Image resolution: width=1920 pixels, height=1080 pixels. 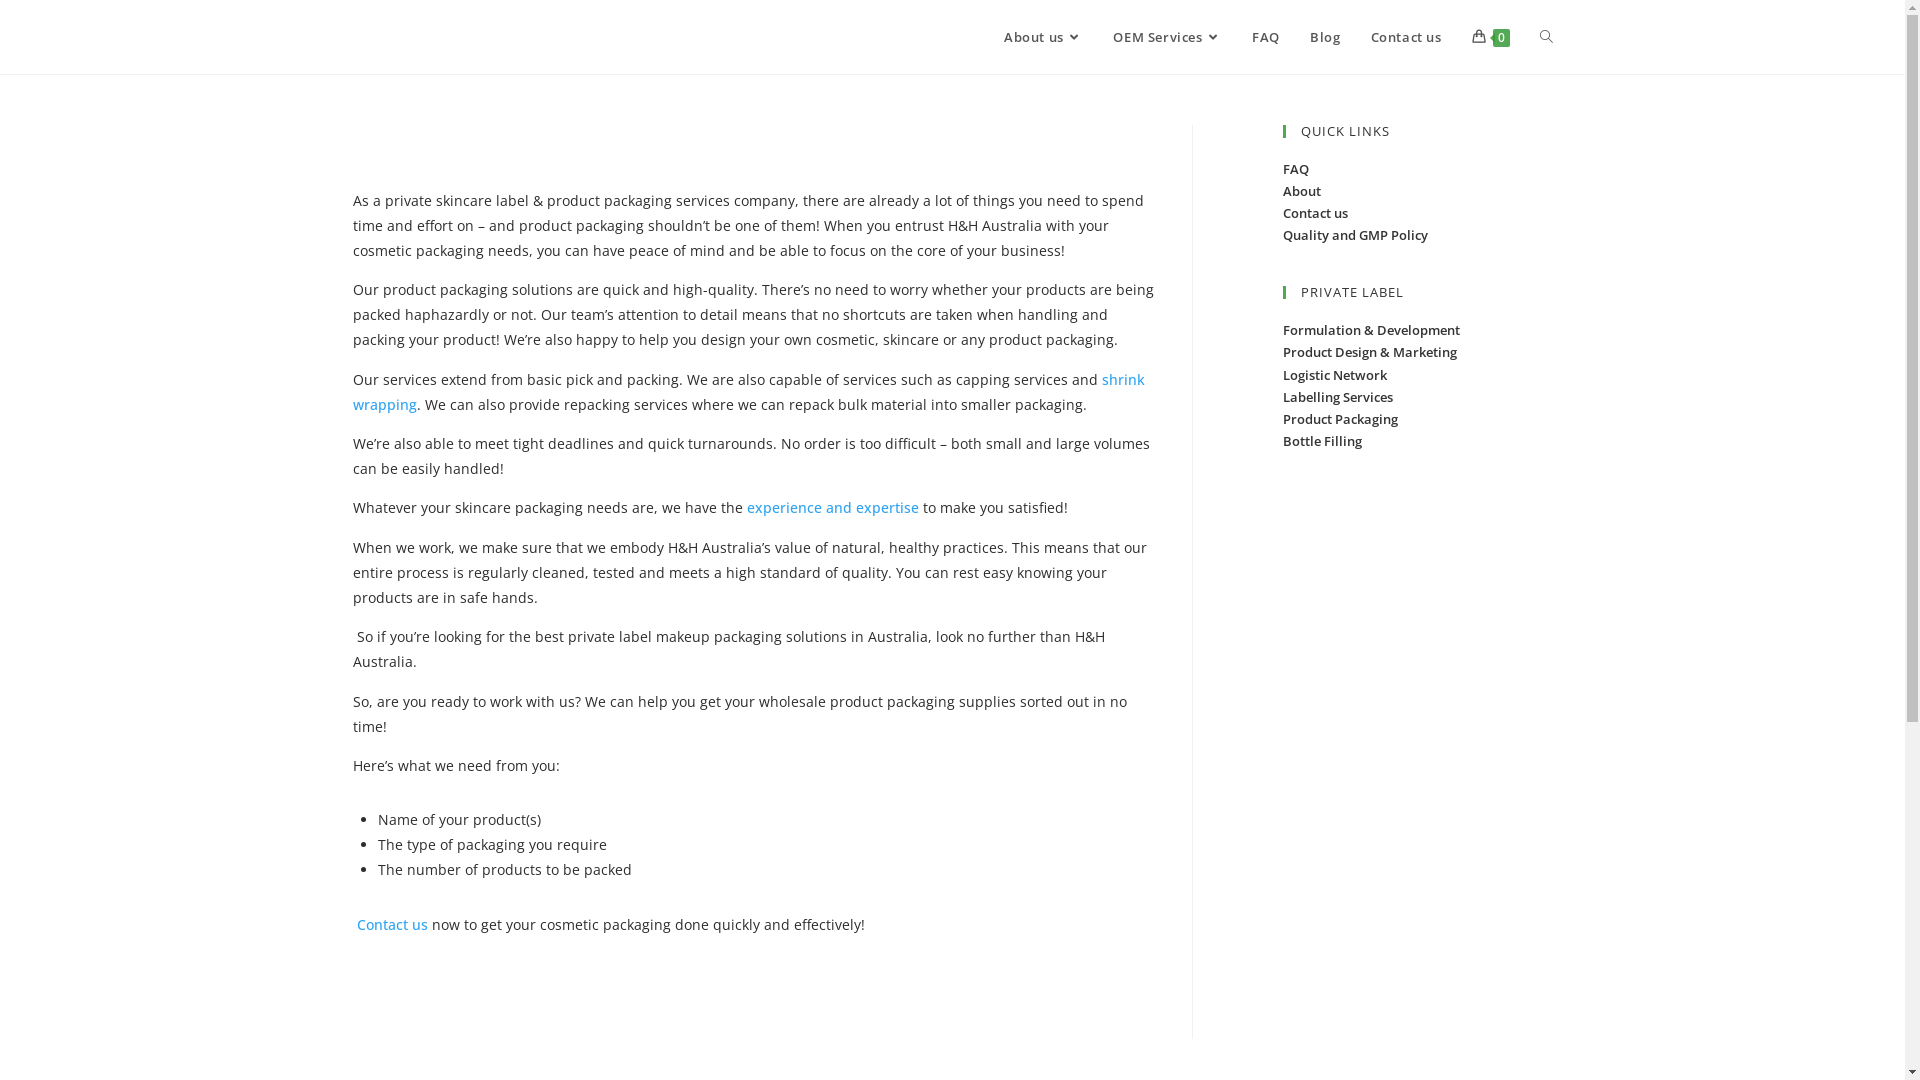 What do you see at coordinates (1406, 37) in the screenshot?
I see `Contact us` at bounding box center [1406, 37].